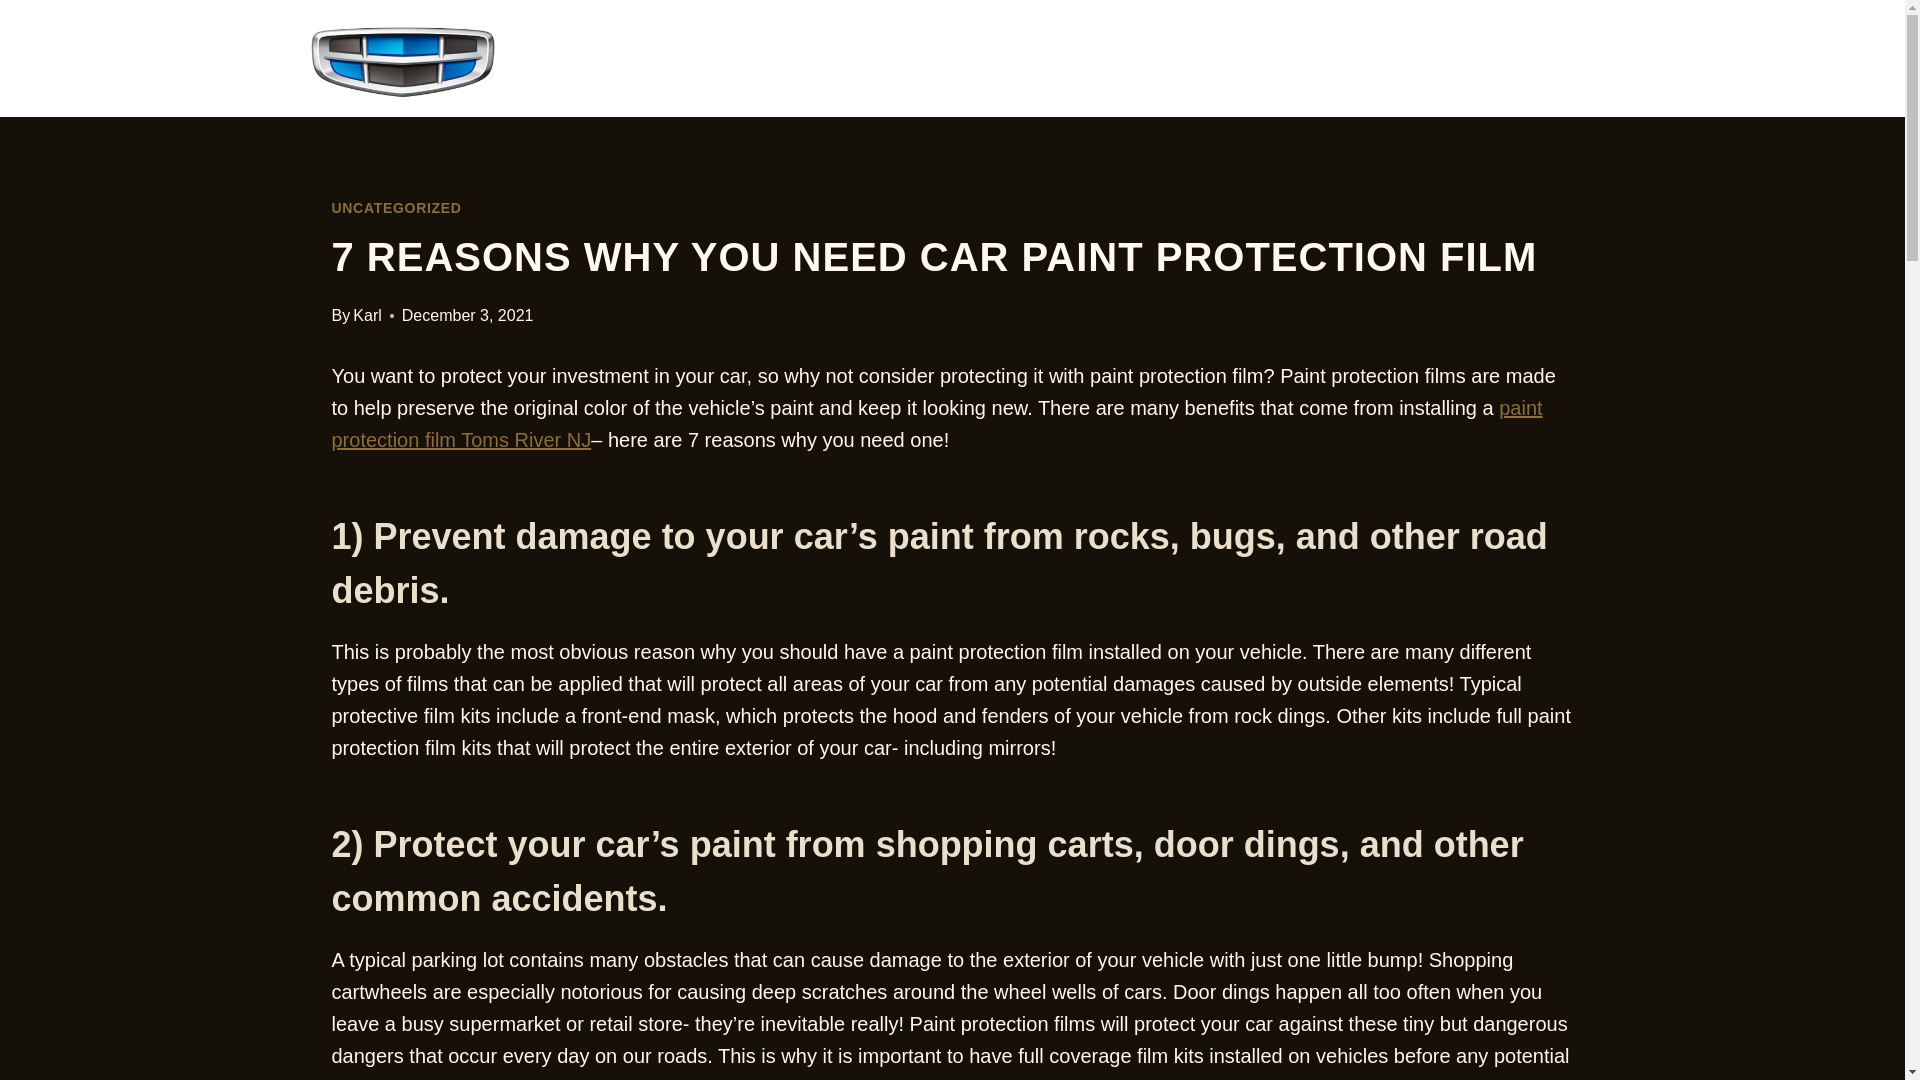 Image resolution: width=1920 pixels, height=1080 pixels. What do you see at coordinates (1538, 58) in the screenshot?
I see `BLOG` at bounding box center [1538, 58].